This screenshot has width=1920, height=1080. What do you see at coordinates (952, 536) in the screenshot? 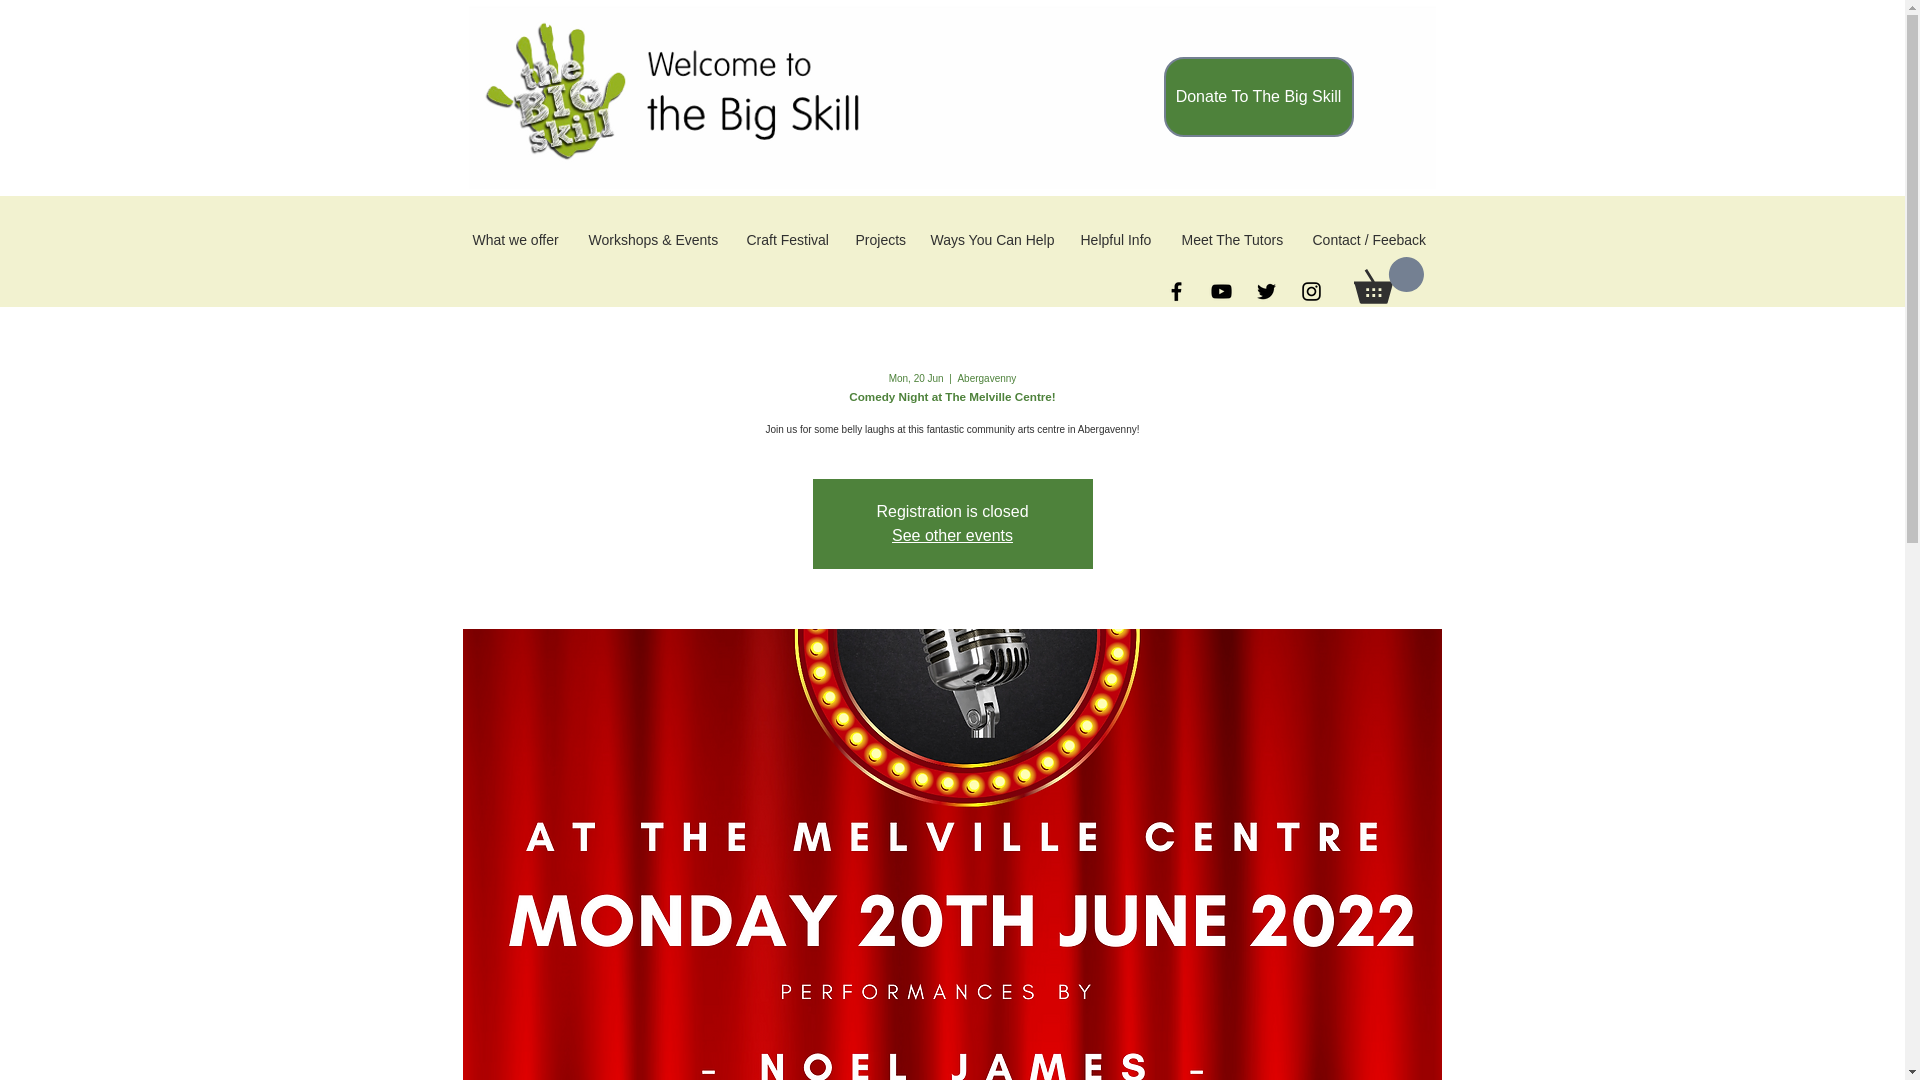
I see `See other events` at bounding box center [952, 536].